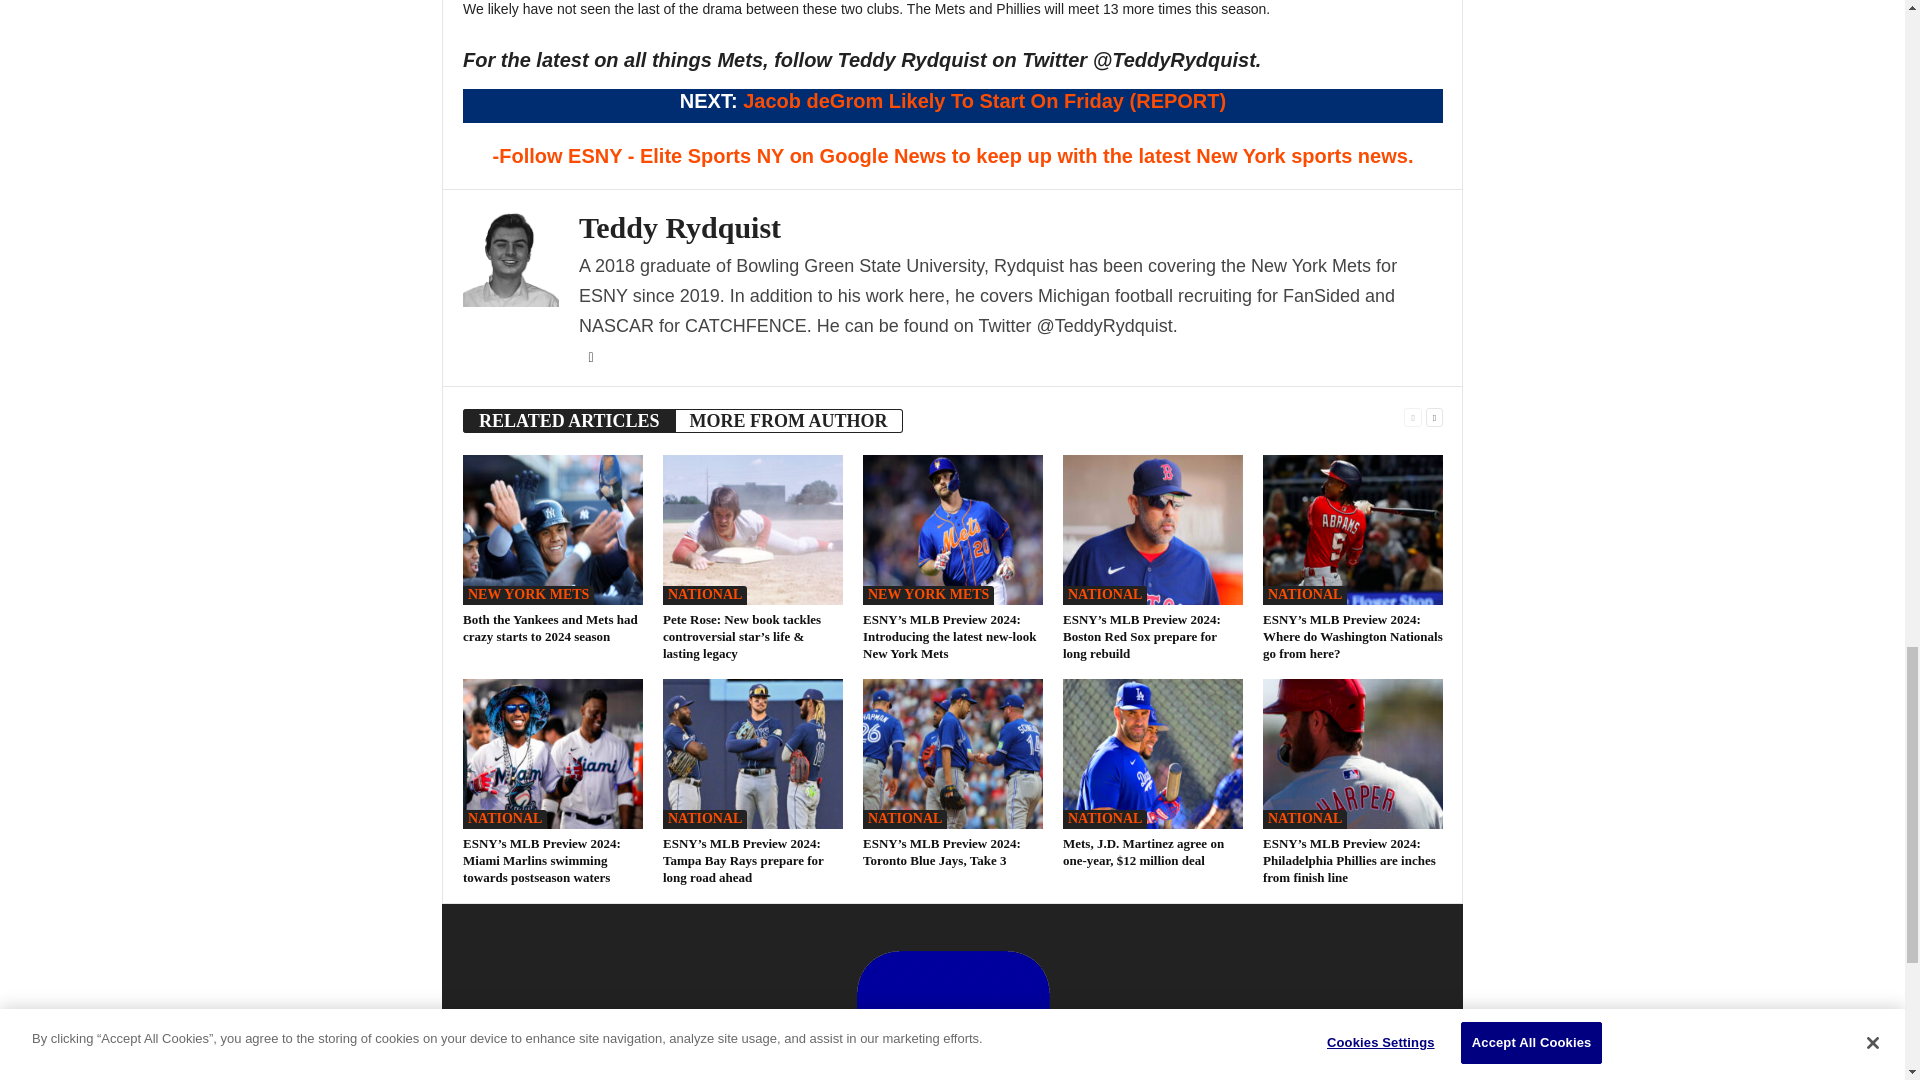 Image resolution: width=1920 pixels, height=1080 pixels. I want to click on Both the Yankees and Mets had crazy starts to 2024 season, so click(552, 528).